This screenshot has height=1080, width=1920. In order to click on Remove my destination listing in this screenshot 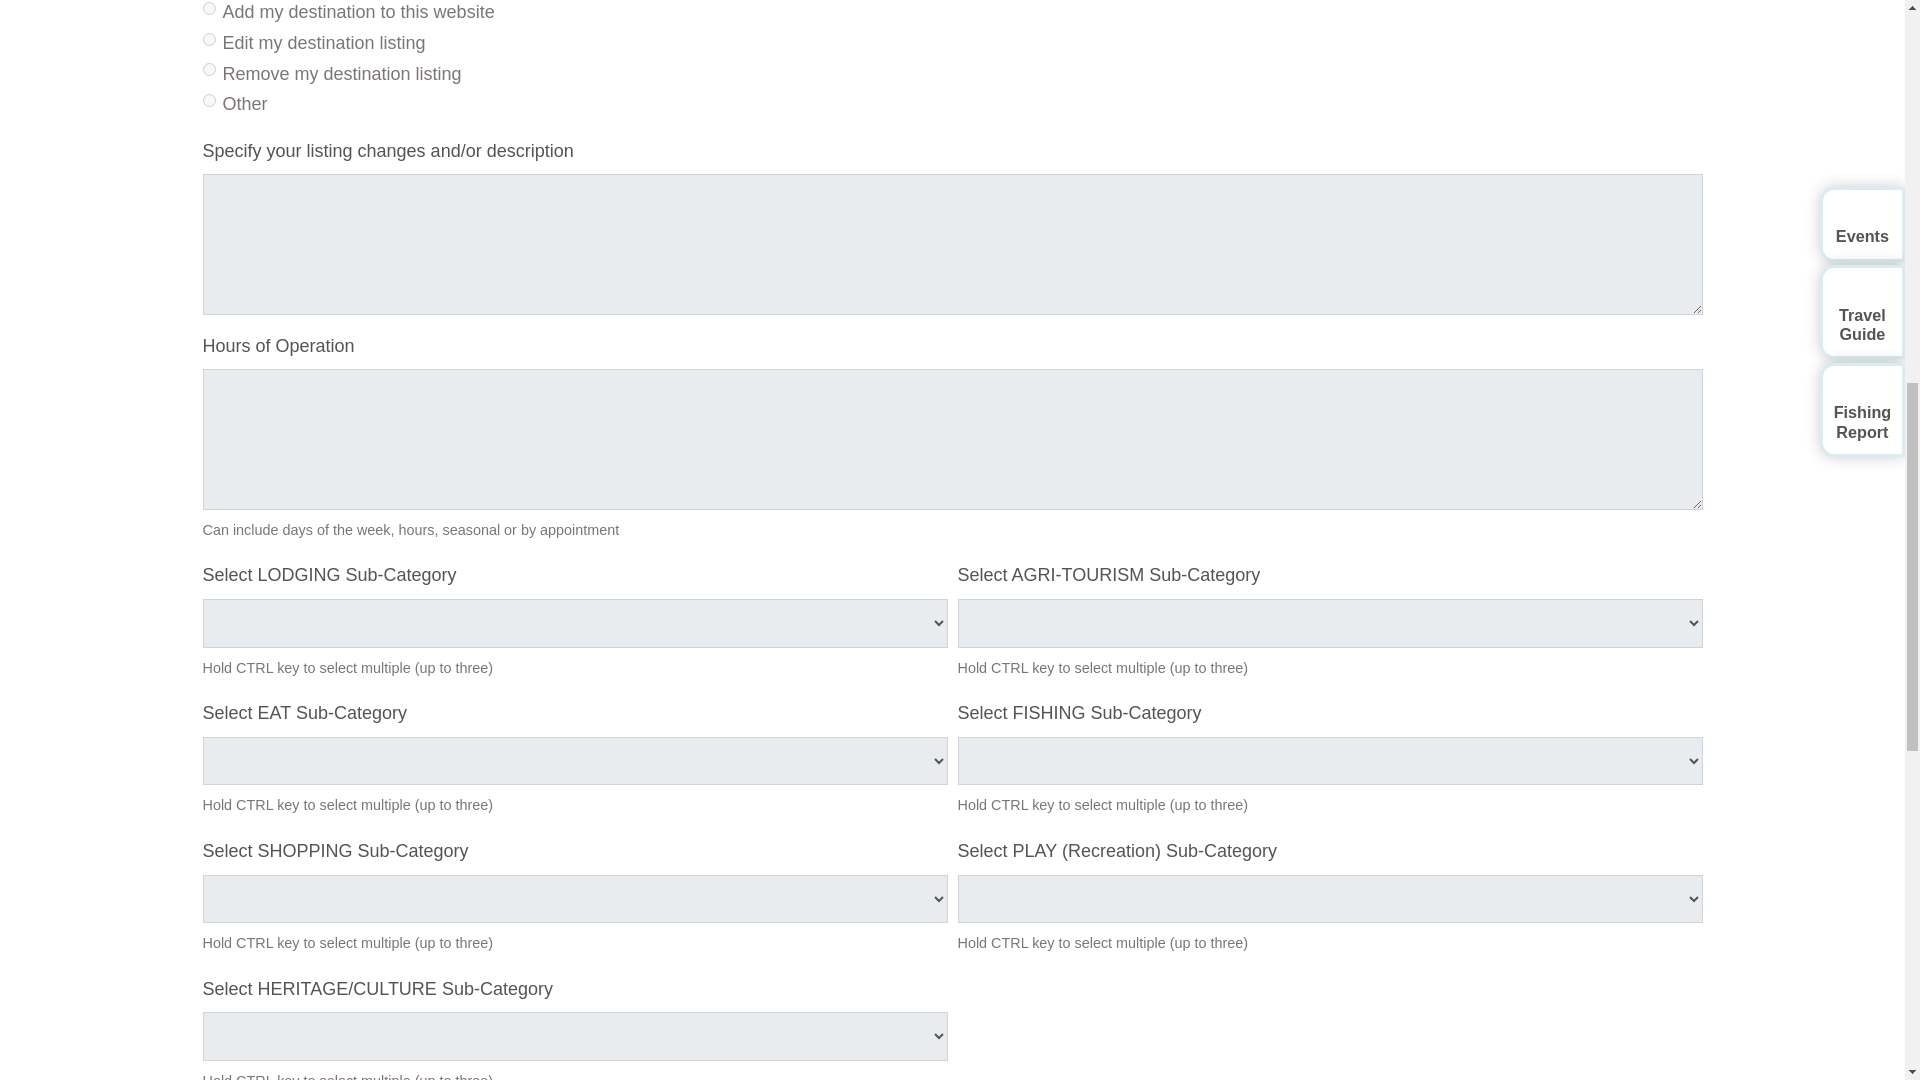, I will do `click(208, 68)`.